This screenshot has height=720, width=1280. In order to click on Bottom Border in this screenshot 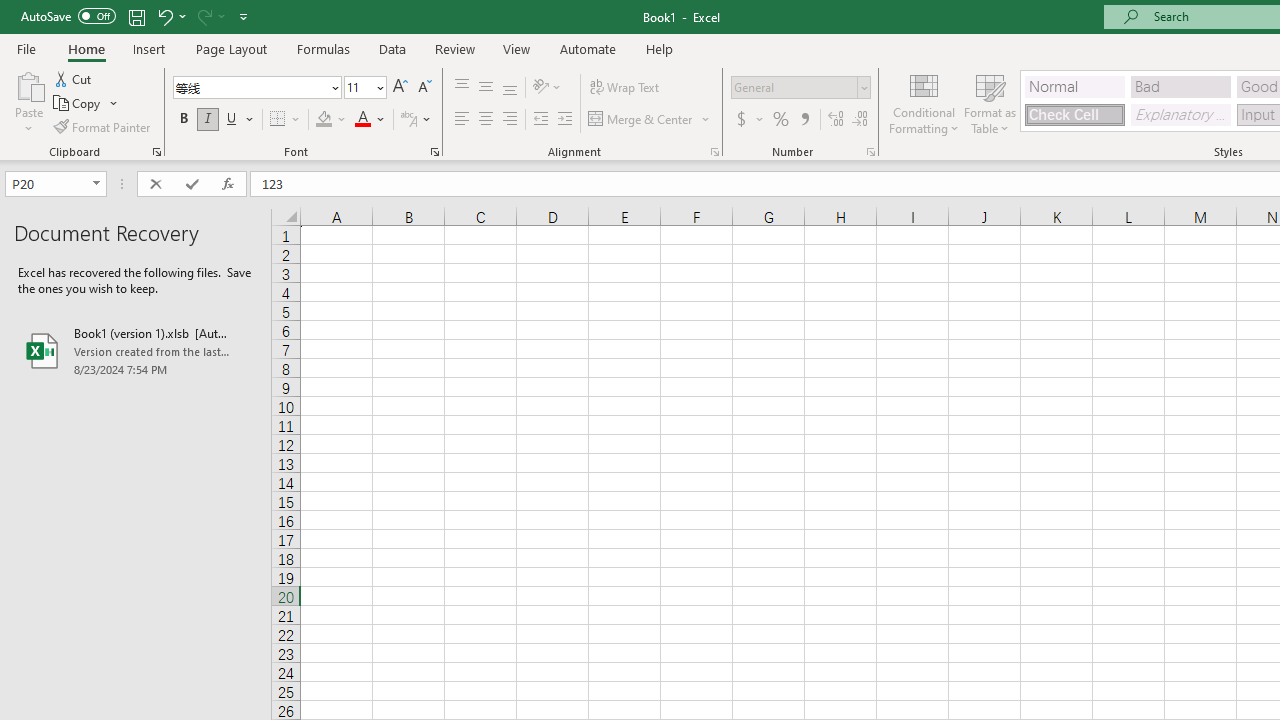, I will do `click(278, 120)`.